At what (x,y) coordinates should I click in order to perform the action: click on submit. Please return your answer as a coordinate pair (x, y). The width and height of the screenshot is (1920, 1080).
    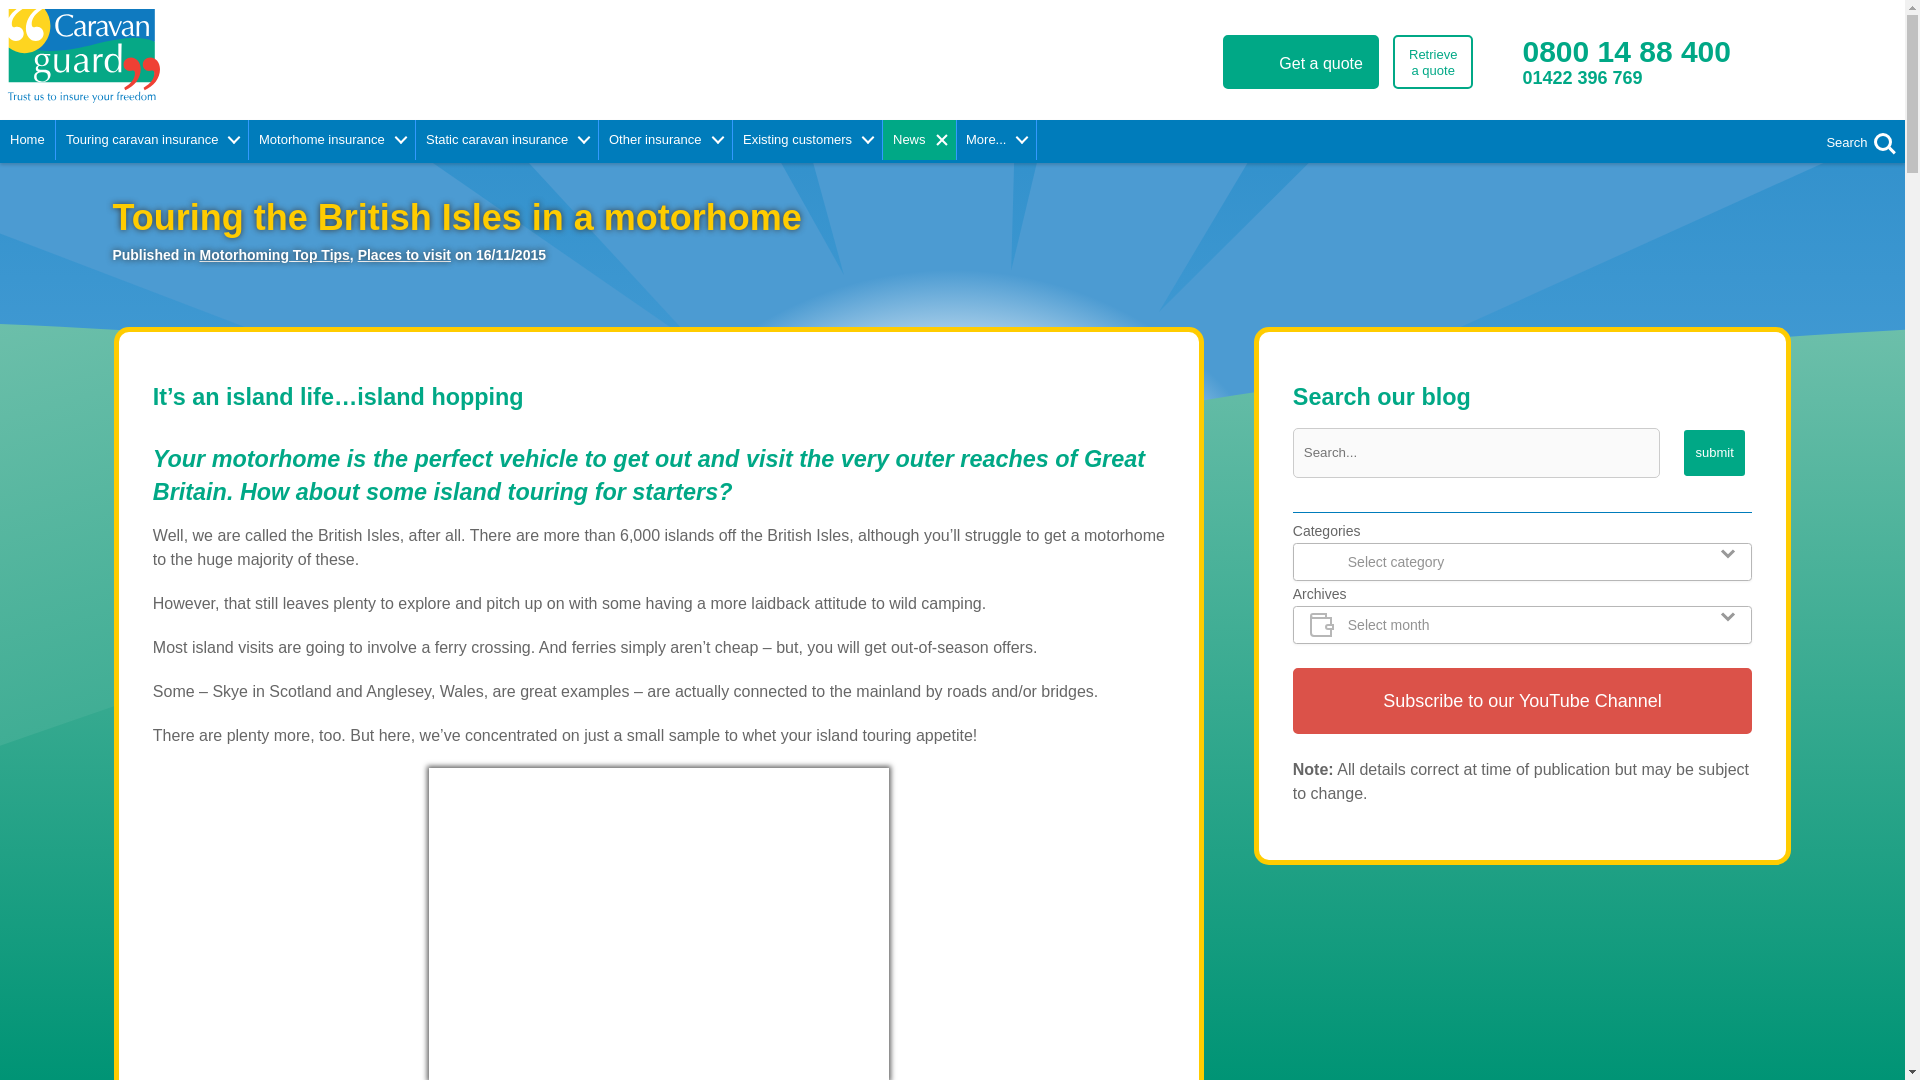
    Looking at the image, I should click on (658, 924).